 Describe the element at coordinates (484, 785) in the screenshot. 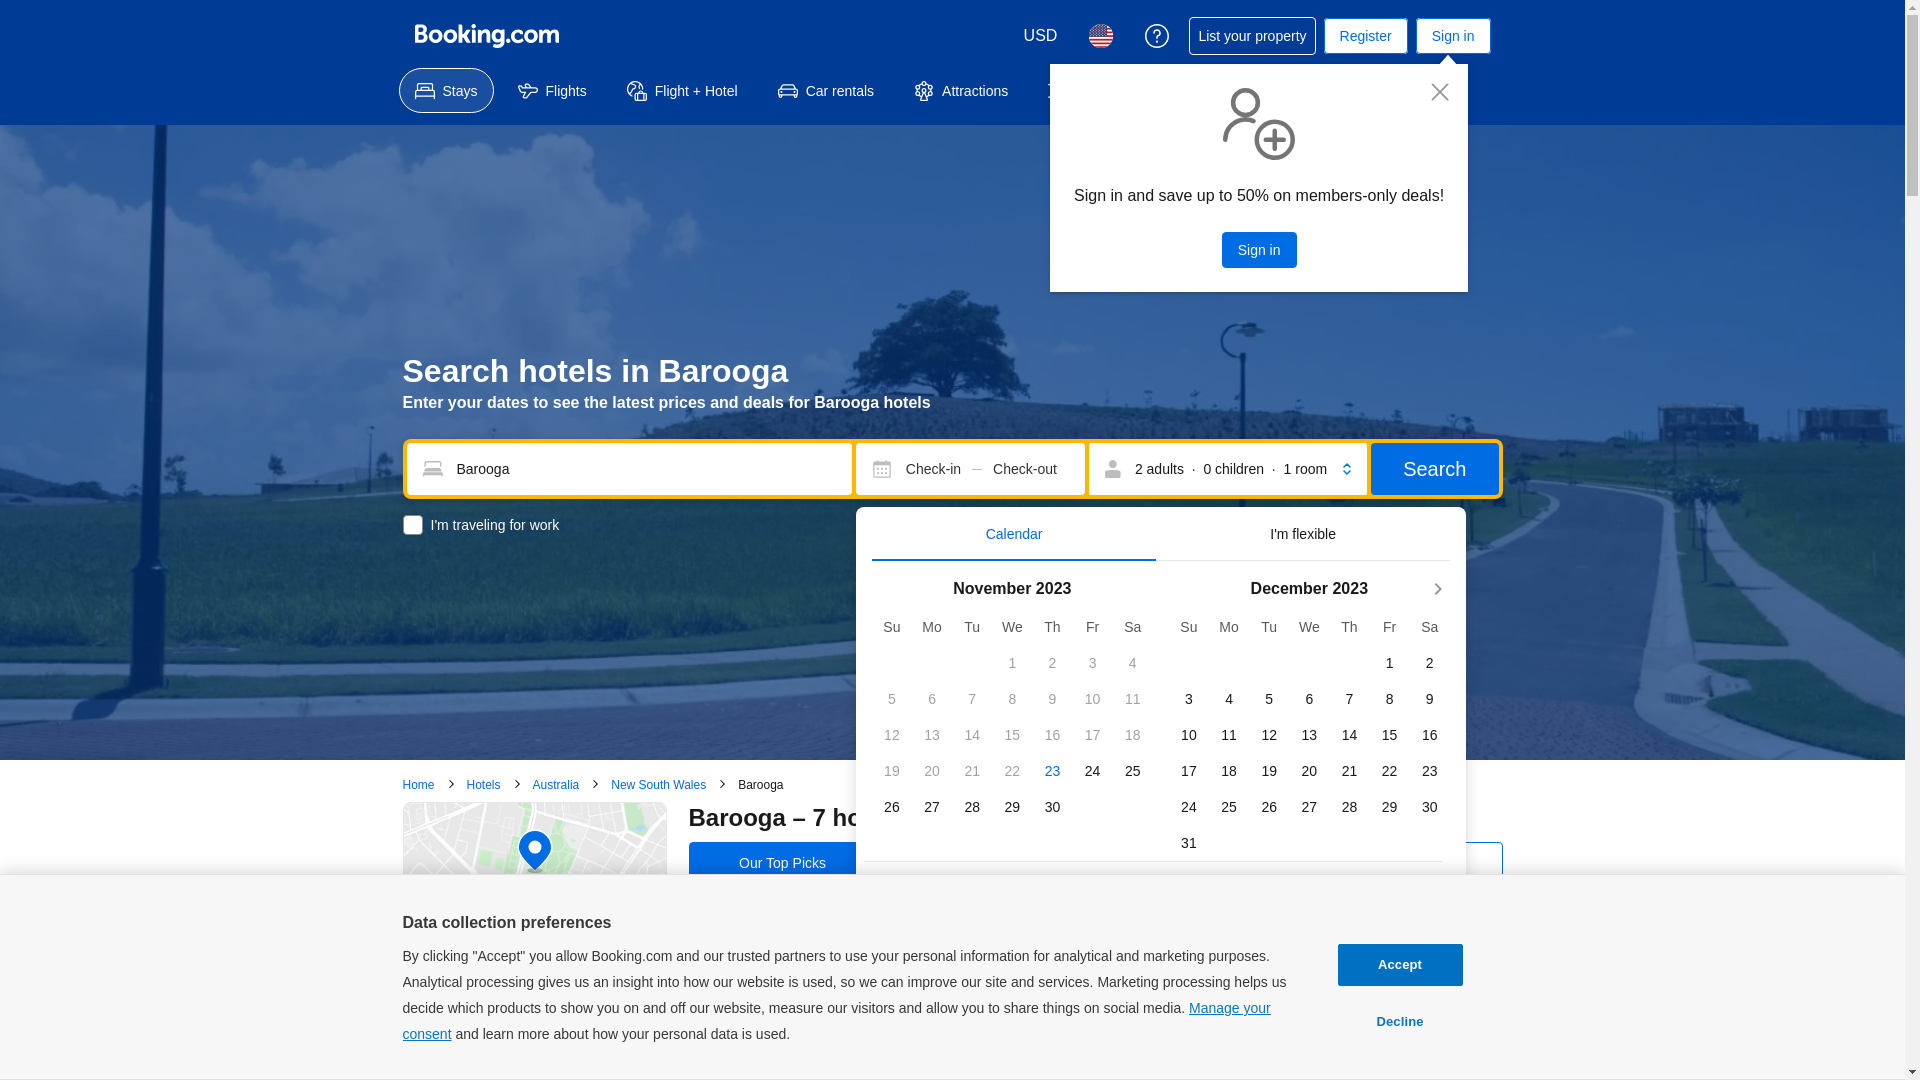

I see `Hotels` at that location.